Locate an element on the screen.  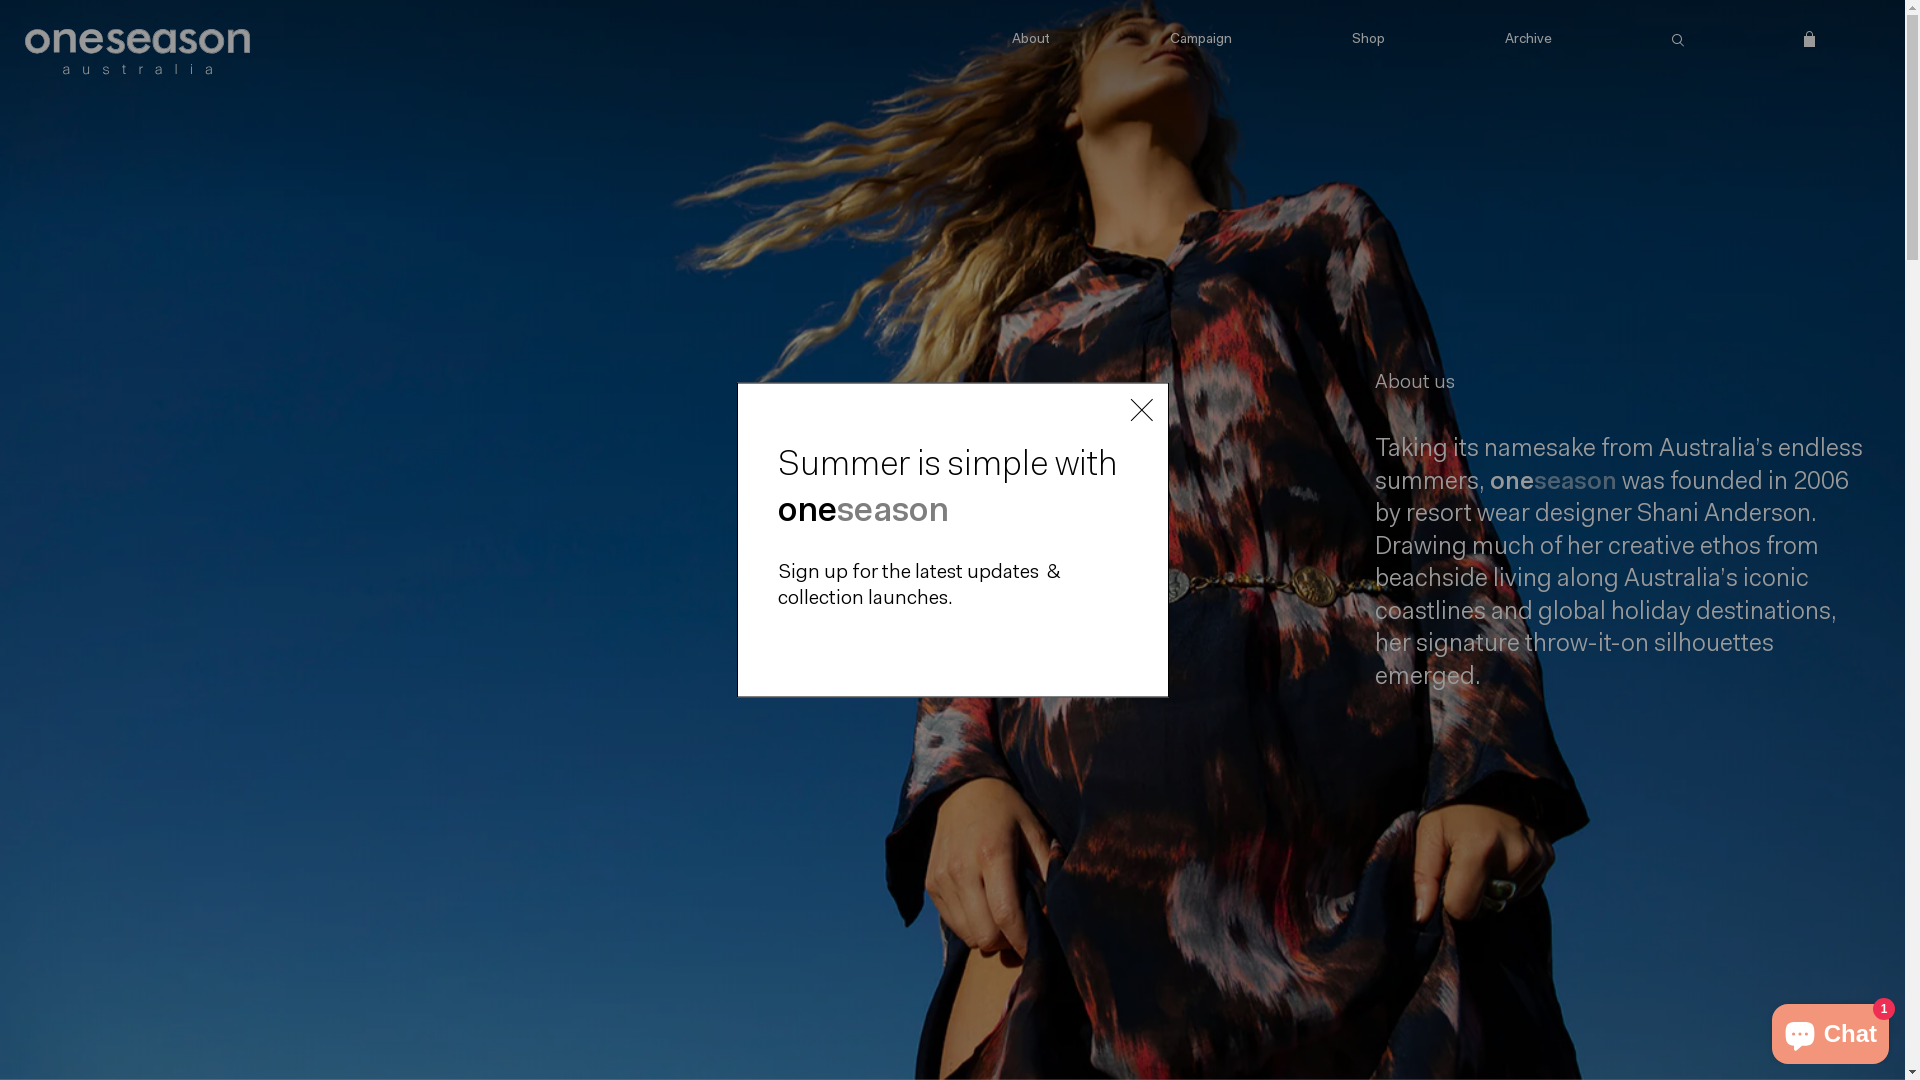
Archive is located at coordinates (1528, 43).